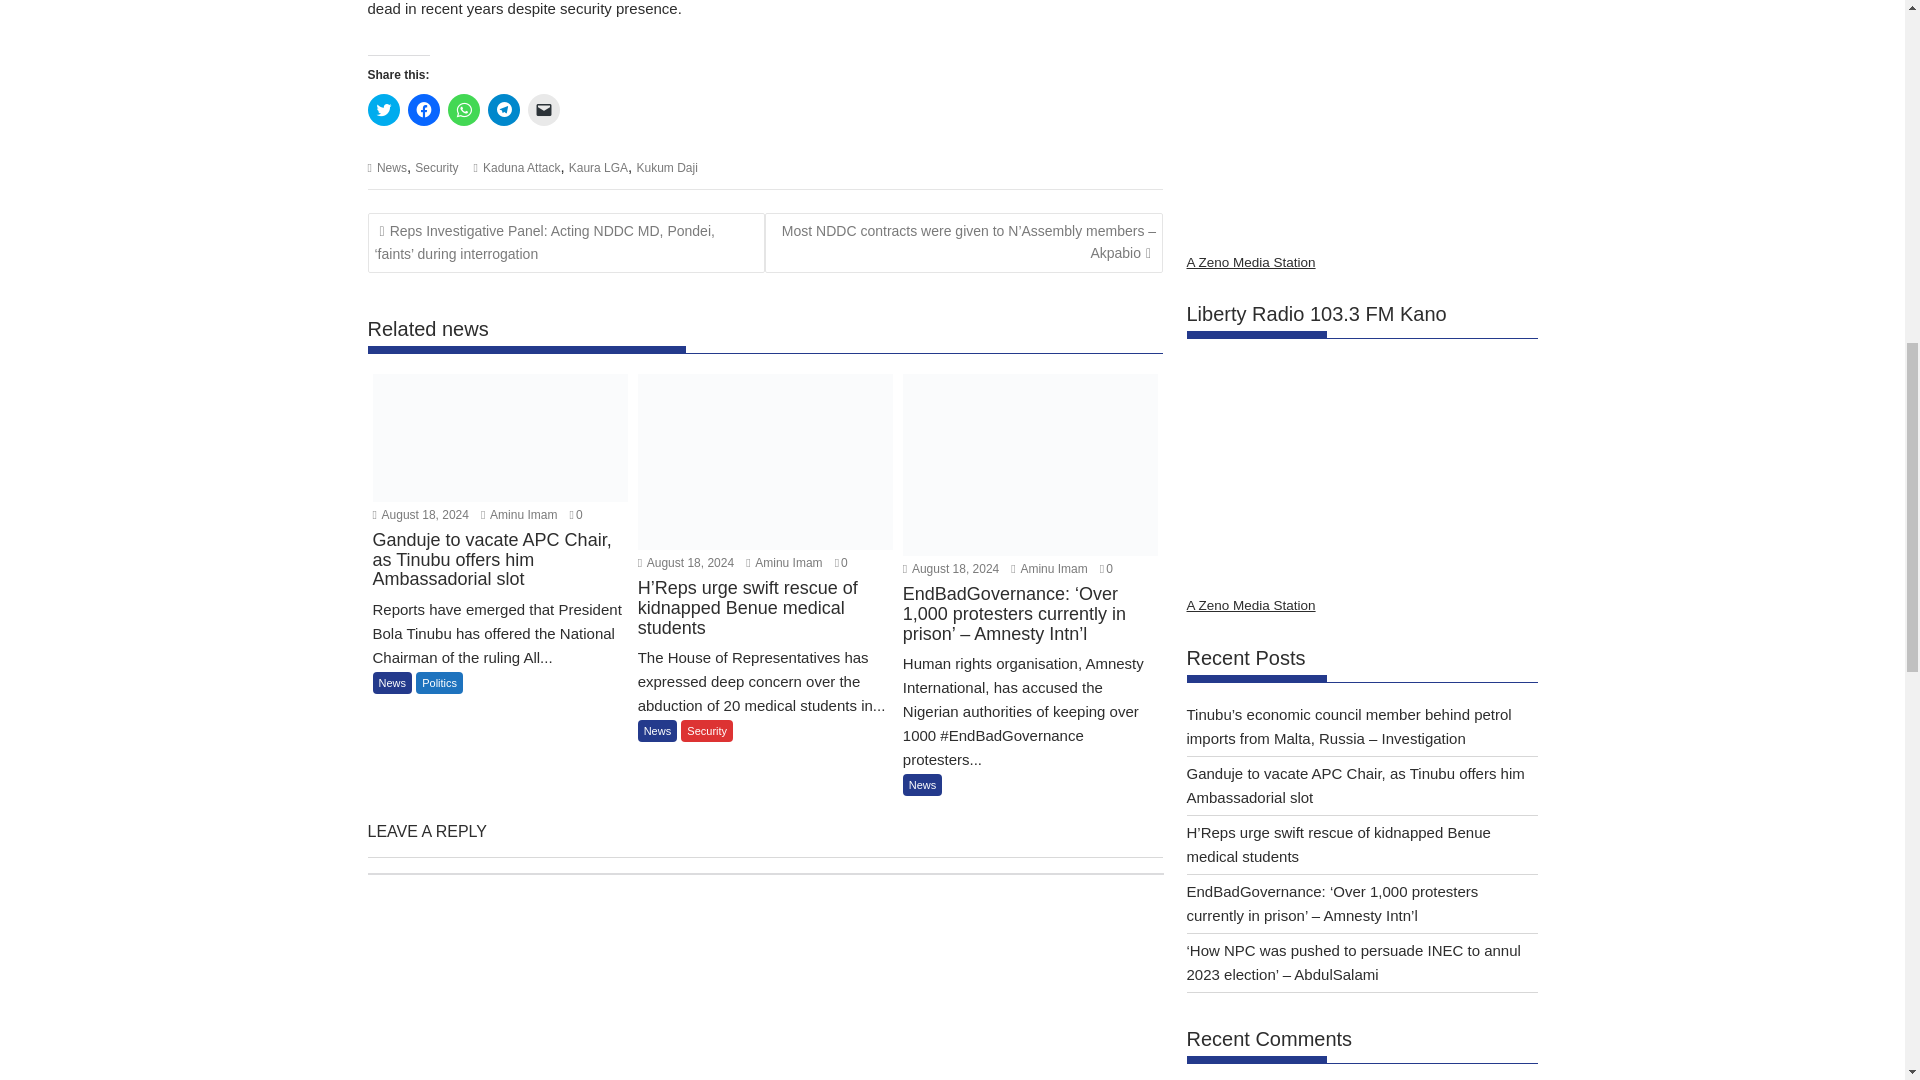 The height and width of the screenshot is (1080, 1920). What do you see at coordinates (598, 167) in the screenshot?
I see `Kaura LGA` at bounding box center [598, 167].